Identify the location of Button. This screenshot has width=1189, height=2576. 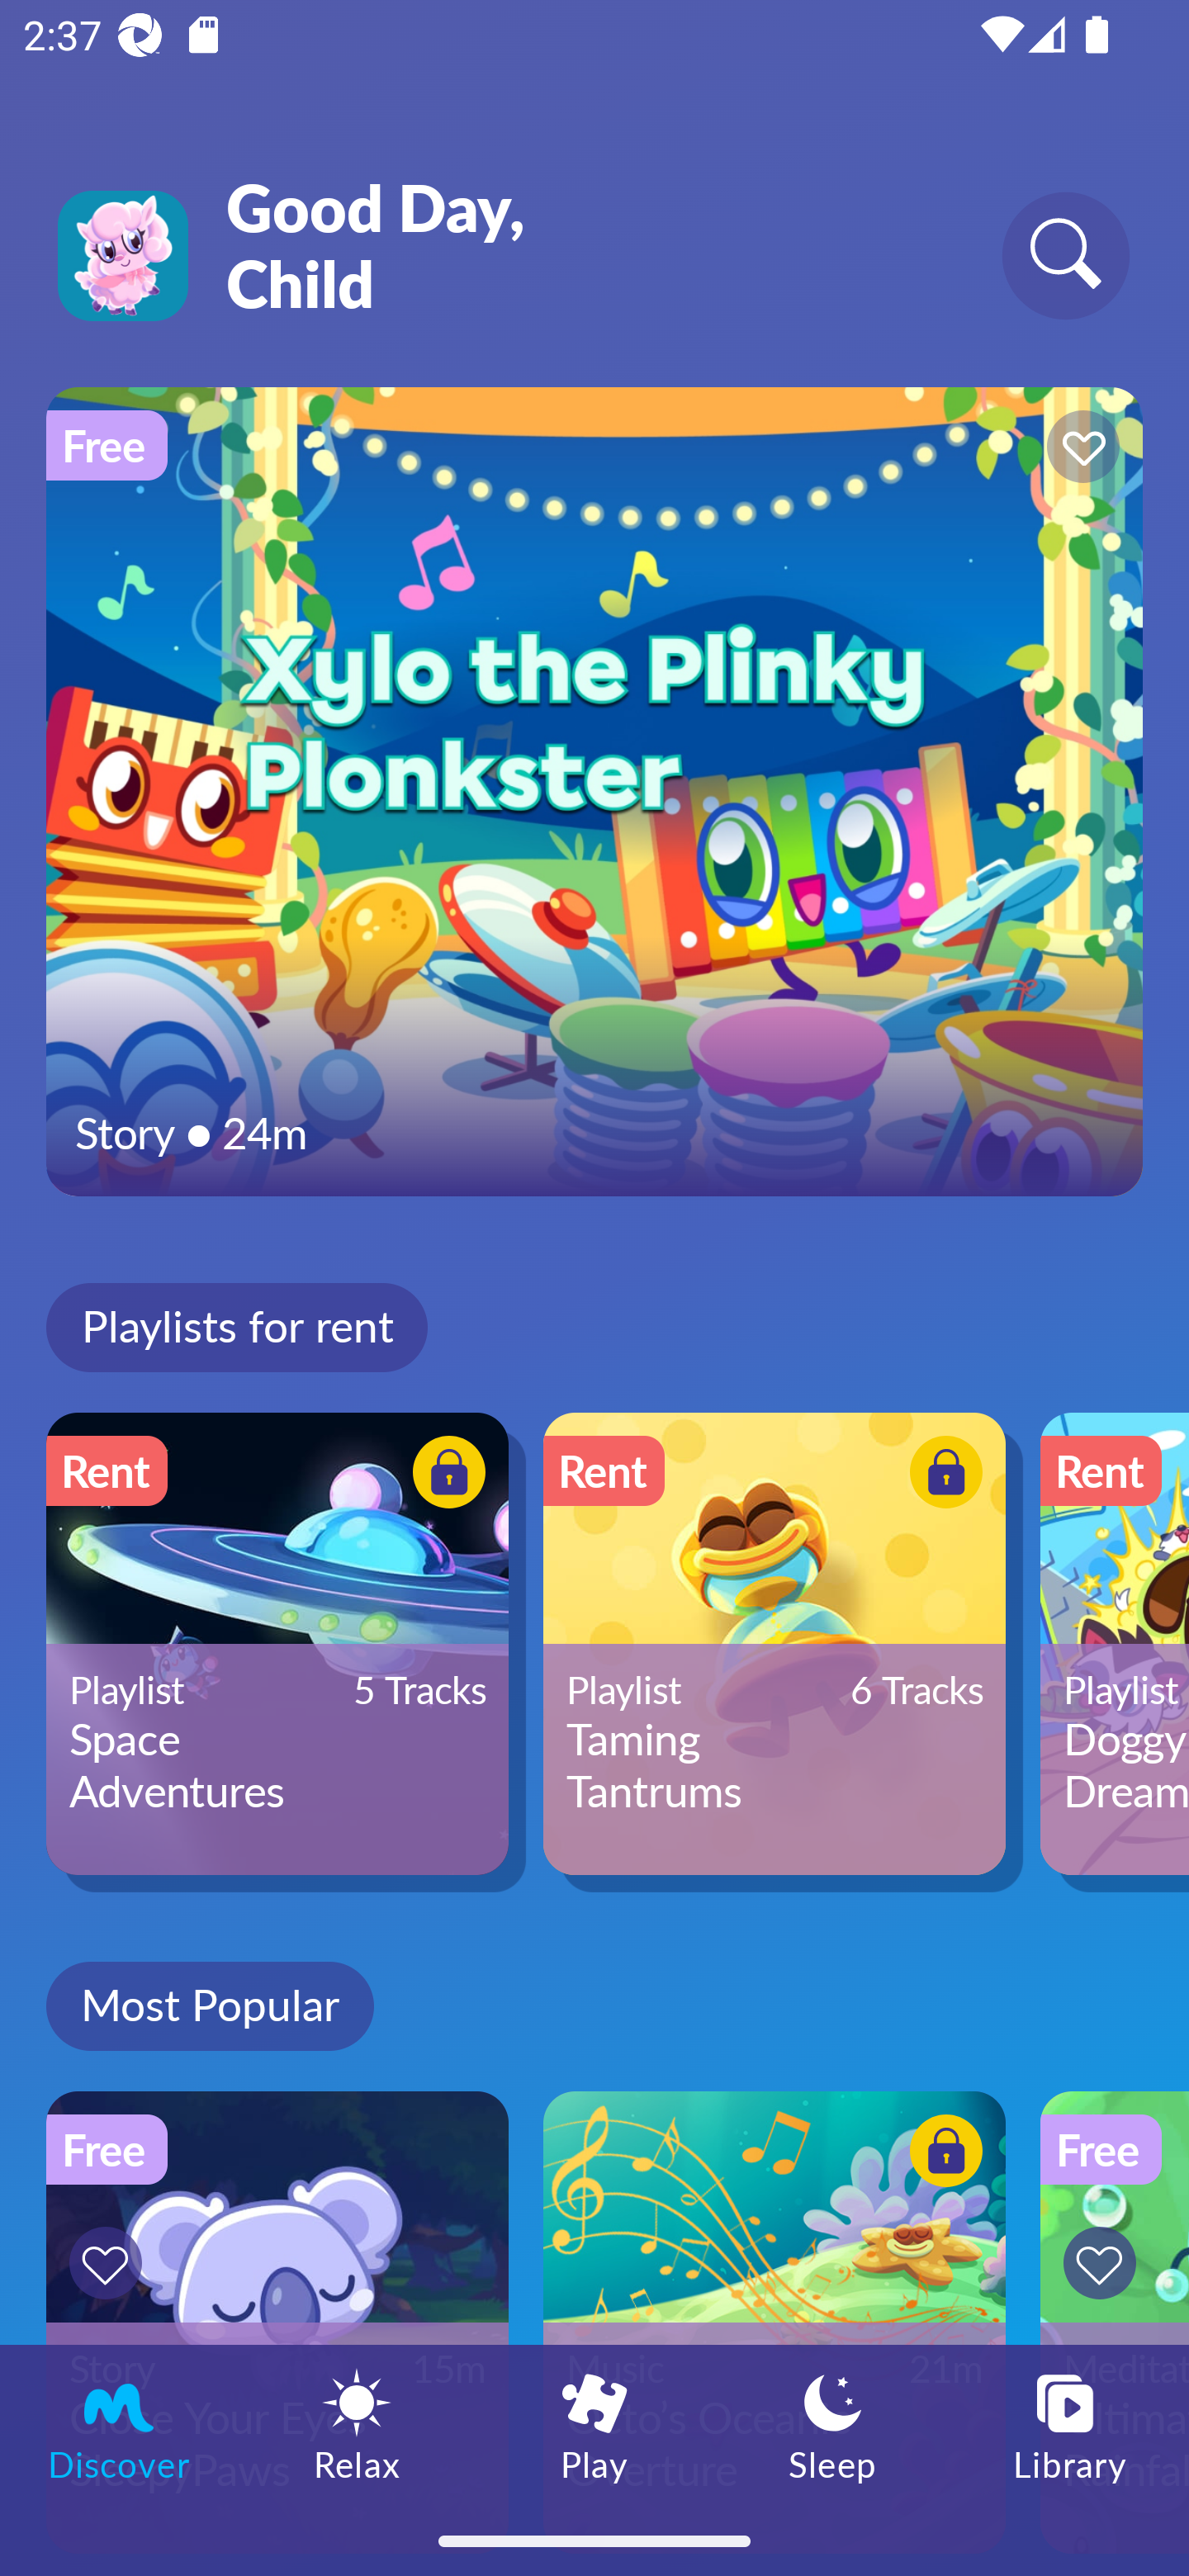
(1078, 451).